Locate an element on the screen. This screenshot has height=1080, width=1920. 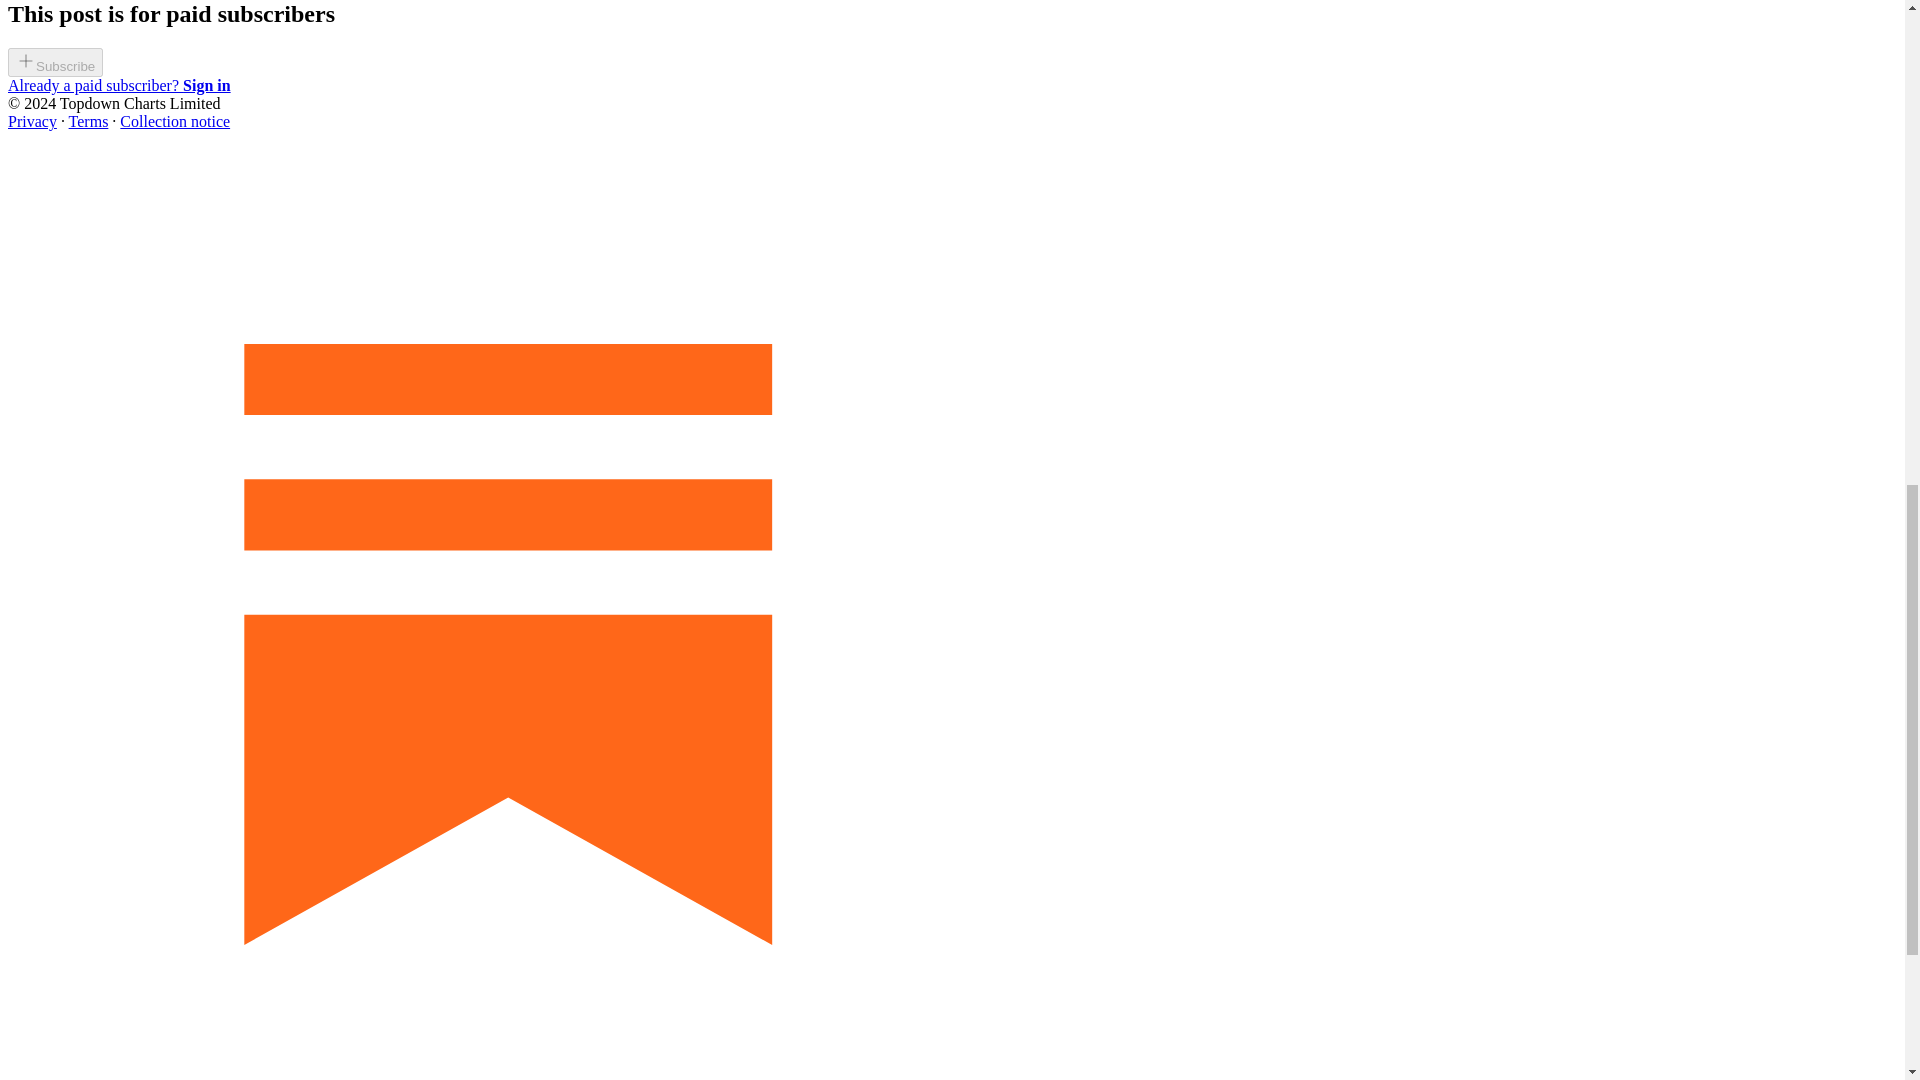
Already a paid subscriber? Sign in is located at coordinates (118, 84).